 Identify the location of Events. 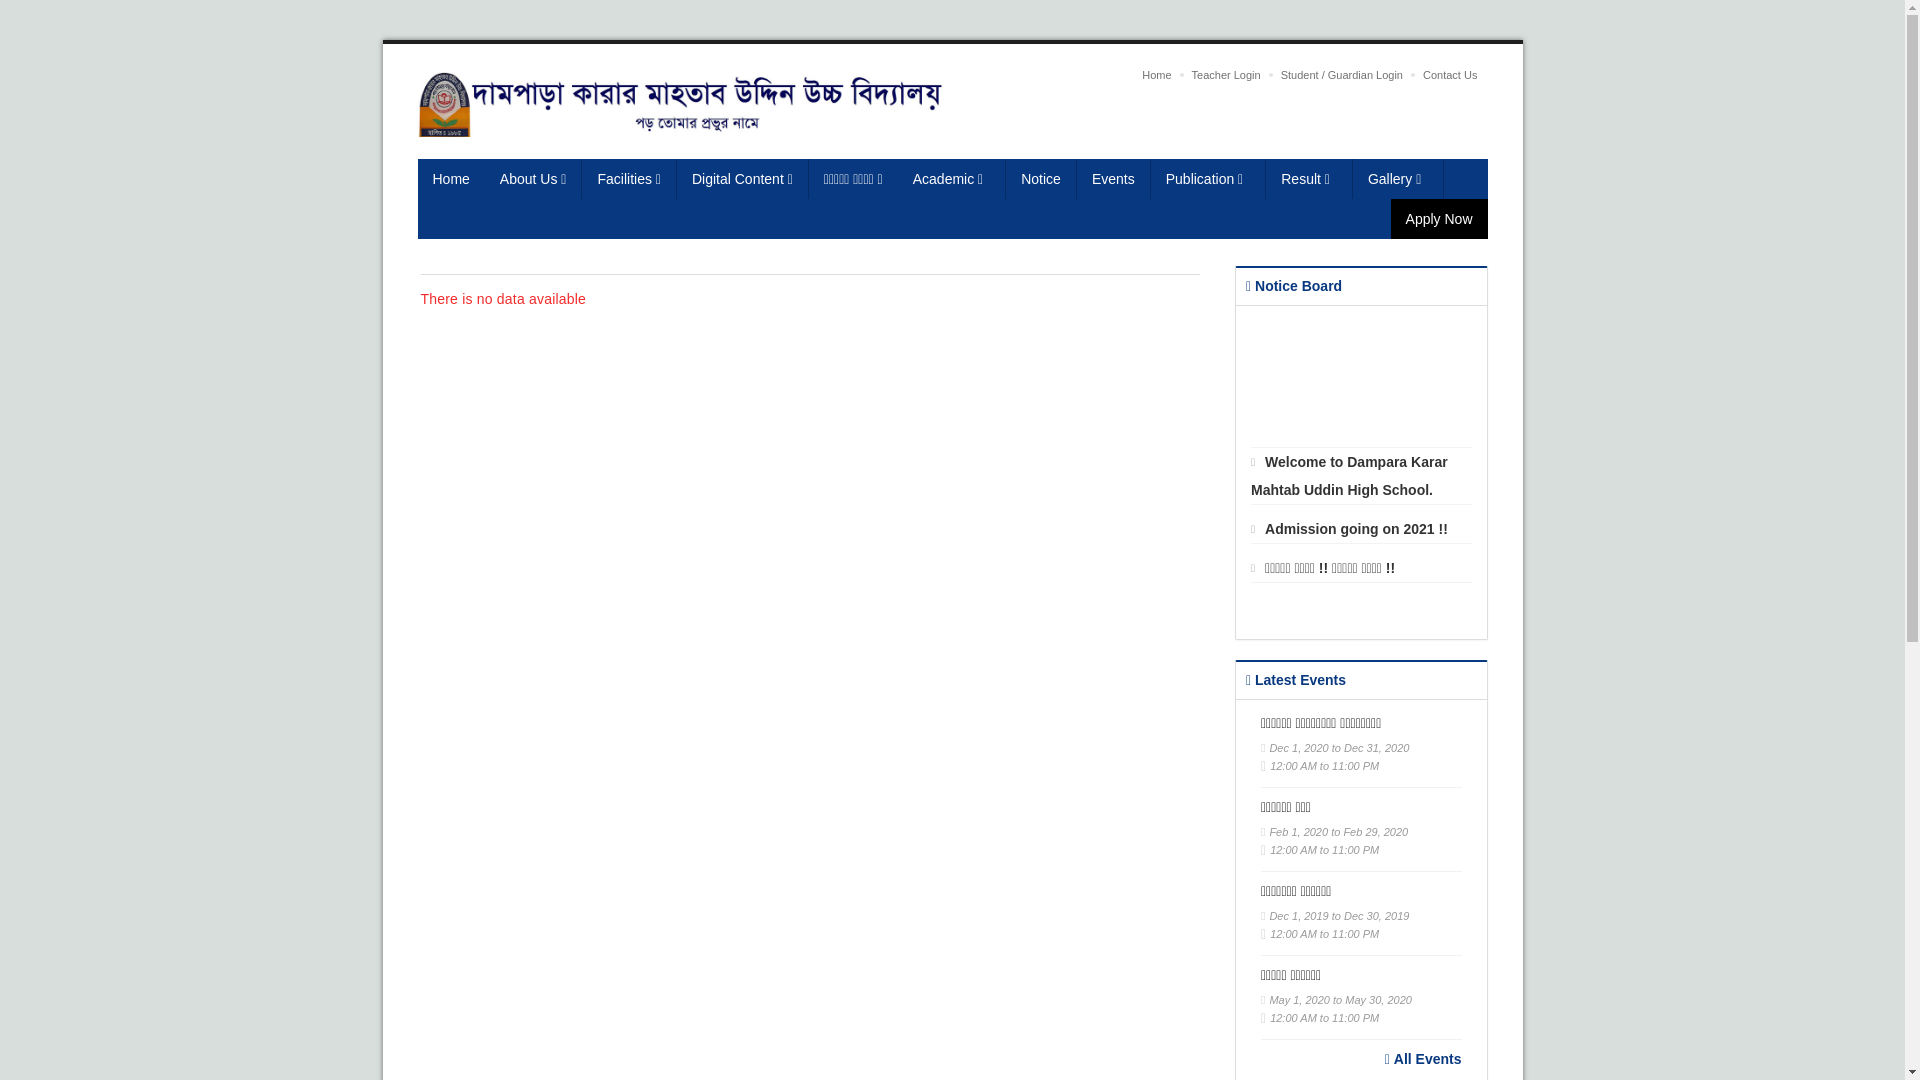
(1114, 179).